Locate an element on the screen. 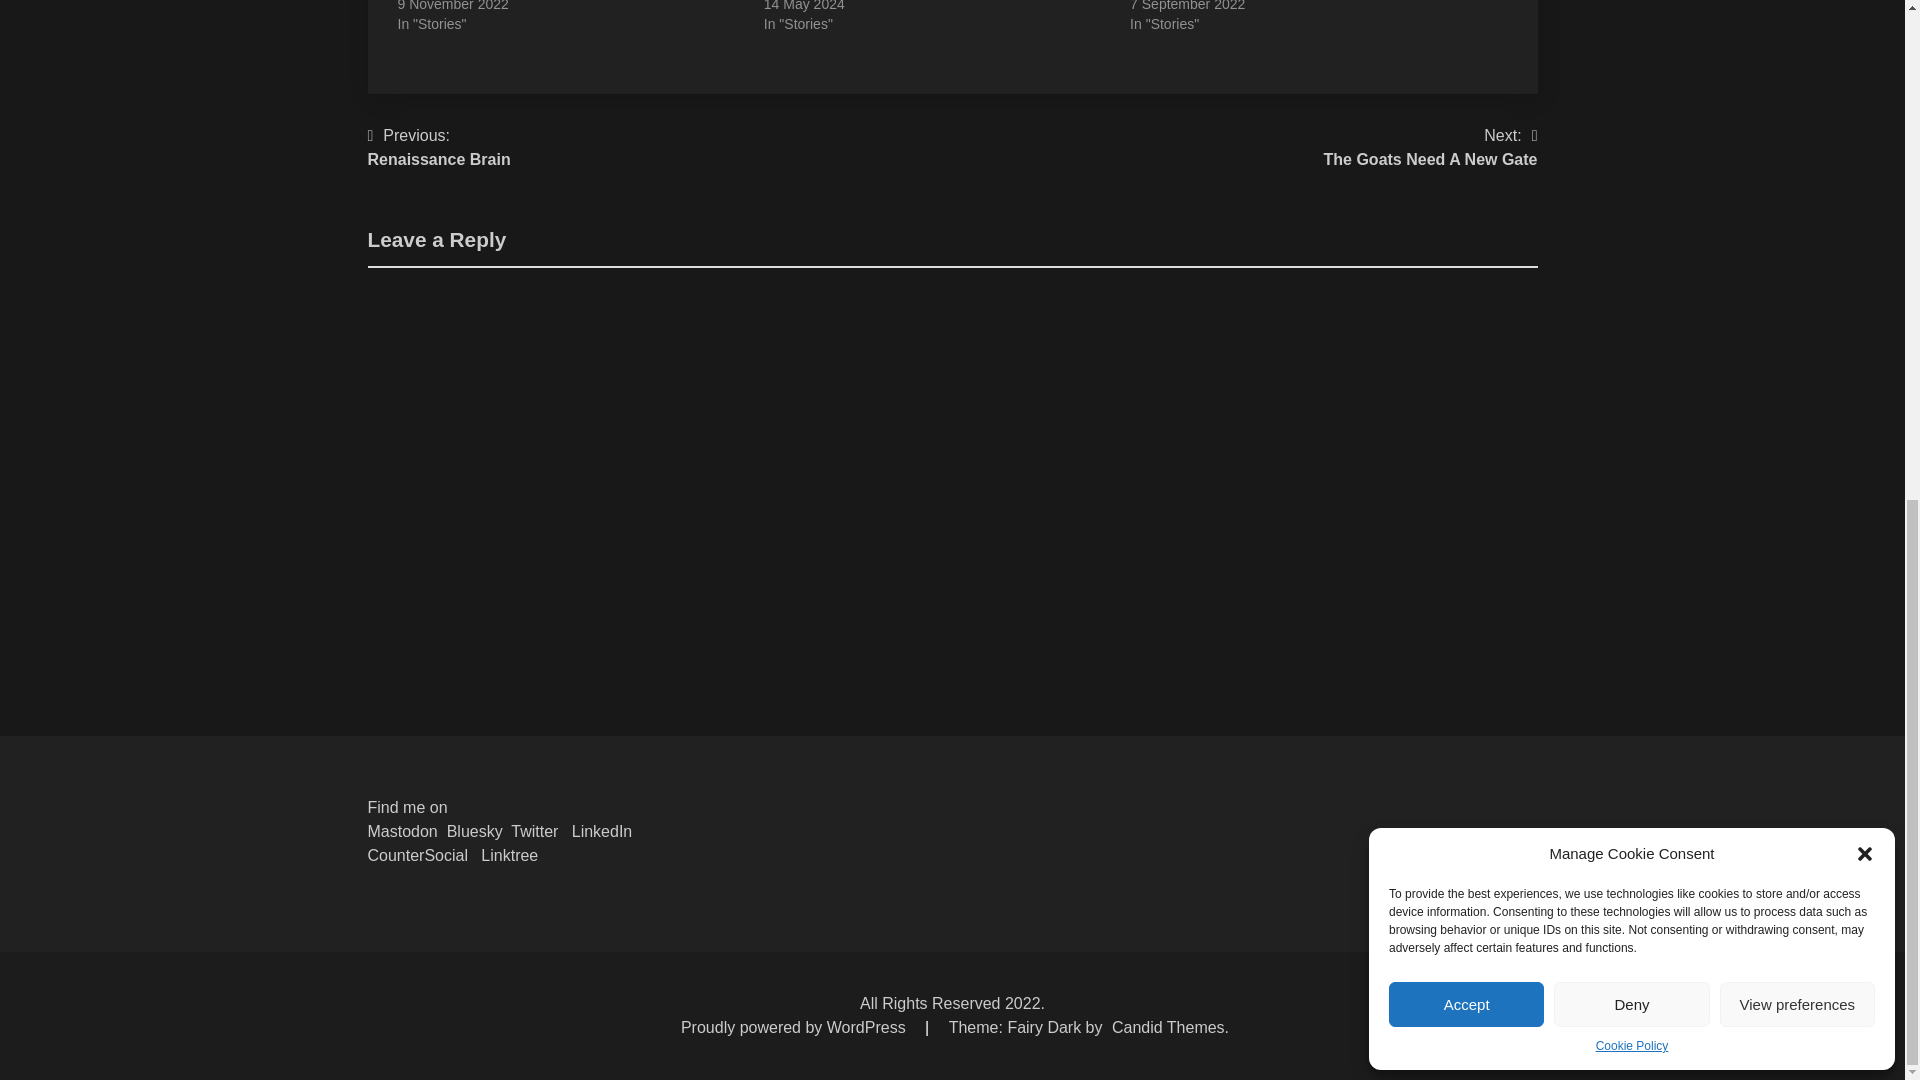 This screenshot has width=1920, height=1080. Accept is located at coordinates (1466, 76).